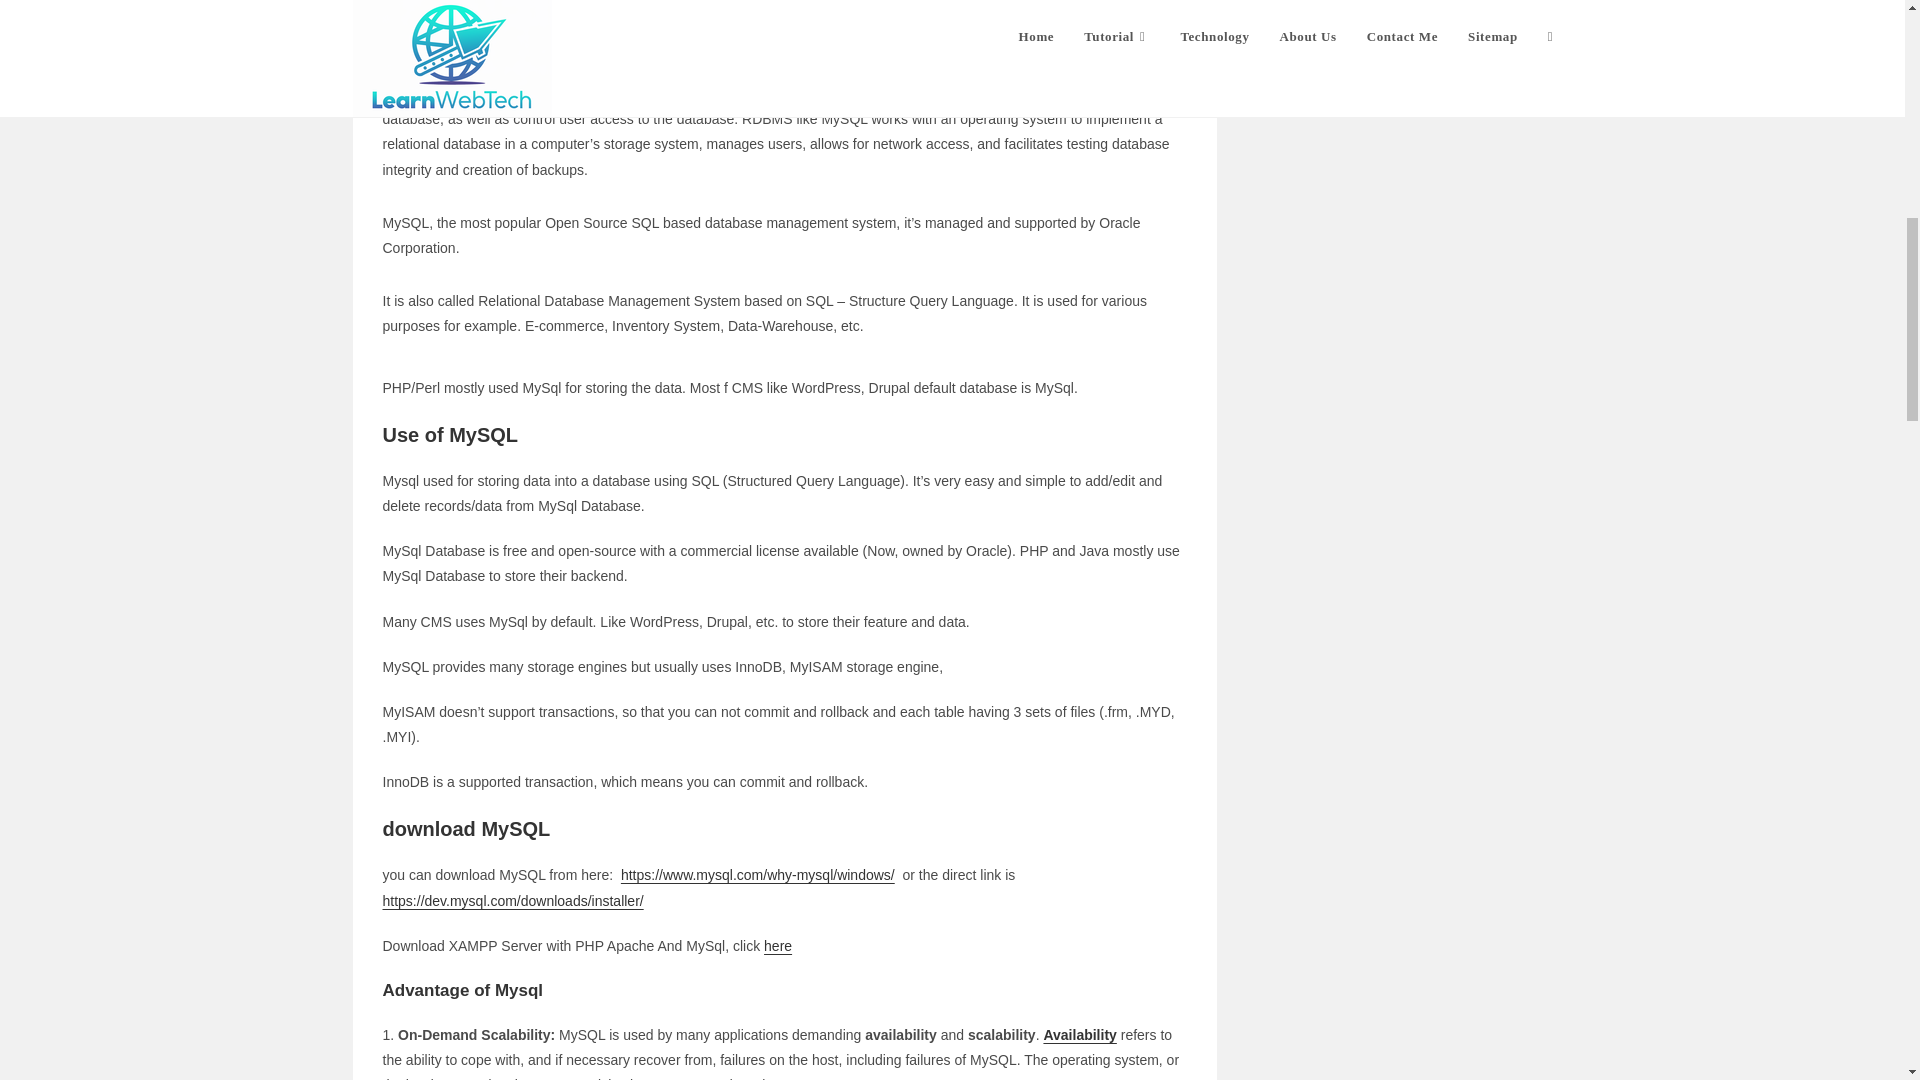  I want to click on here, so click(778, 946).